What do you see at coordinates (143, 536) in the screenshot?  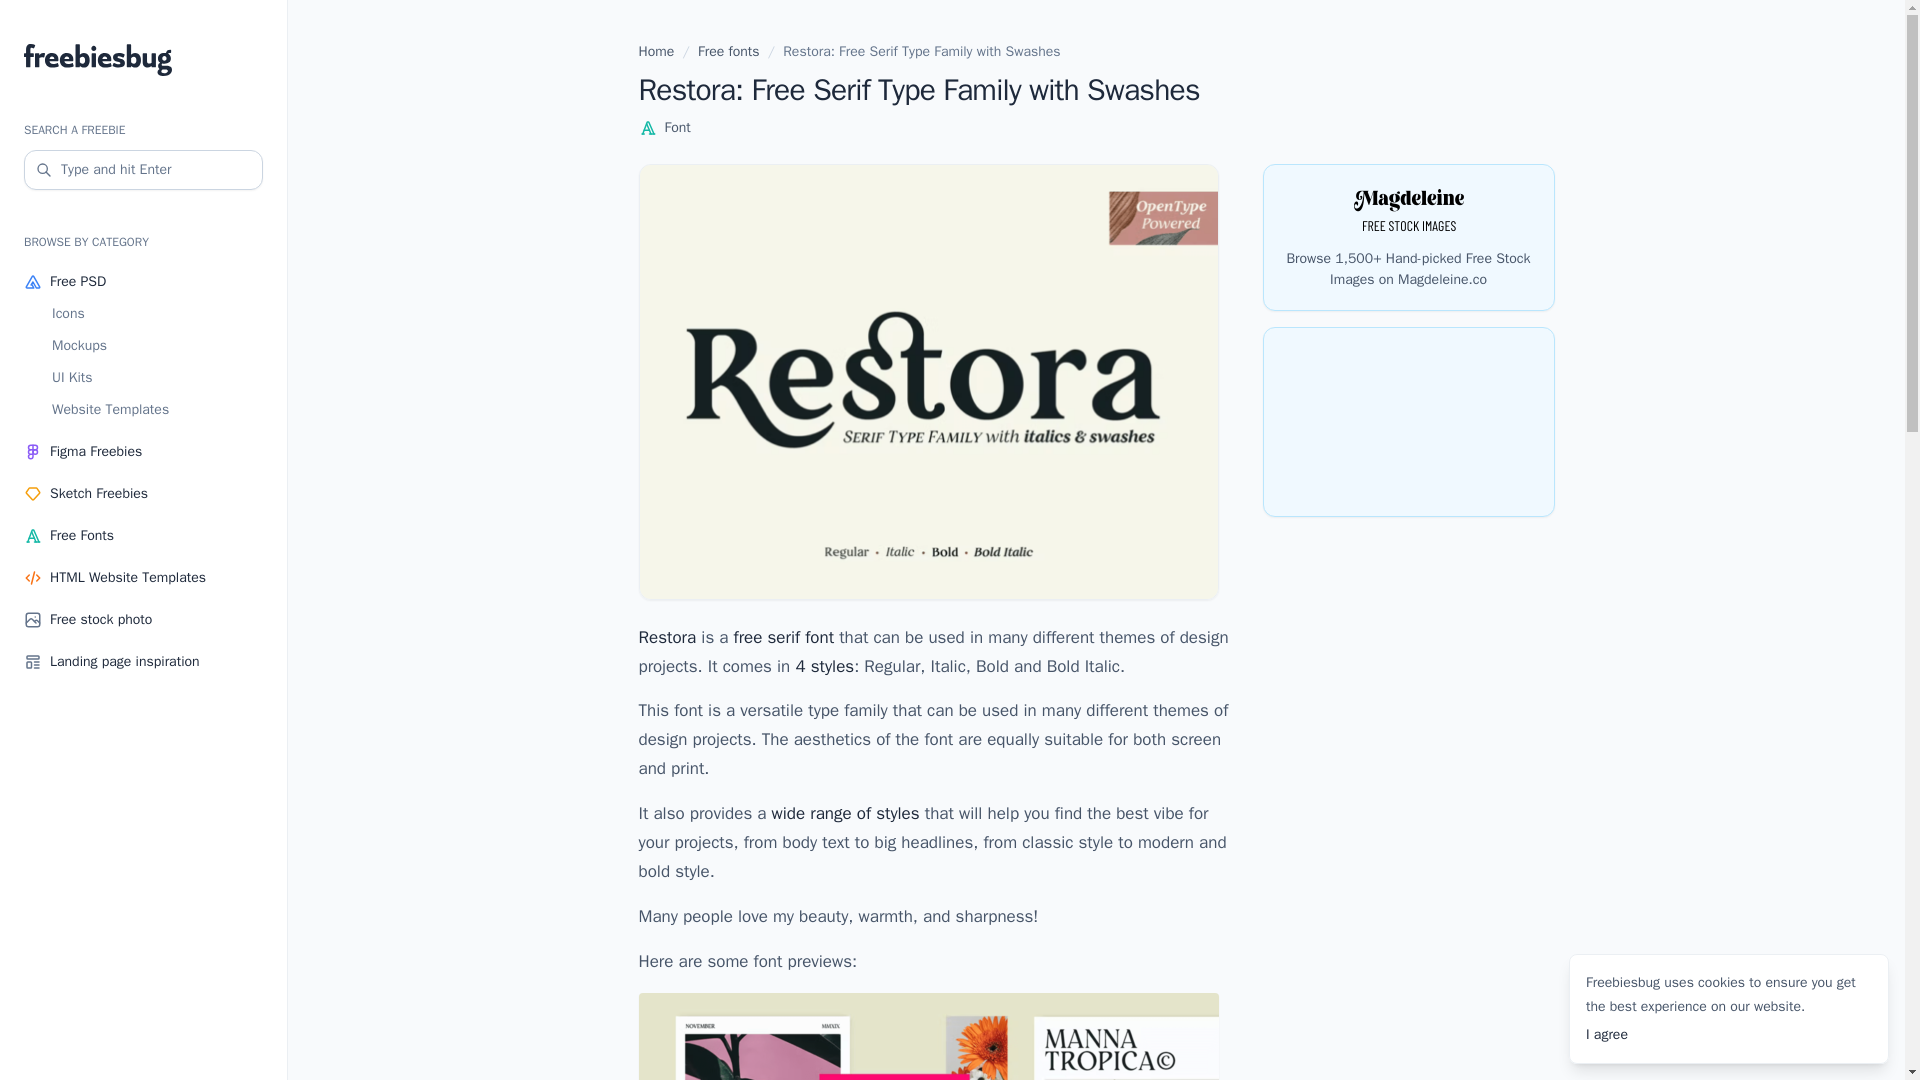 I see `Free Fonts` at bounding box center [143, 536].